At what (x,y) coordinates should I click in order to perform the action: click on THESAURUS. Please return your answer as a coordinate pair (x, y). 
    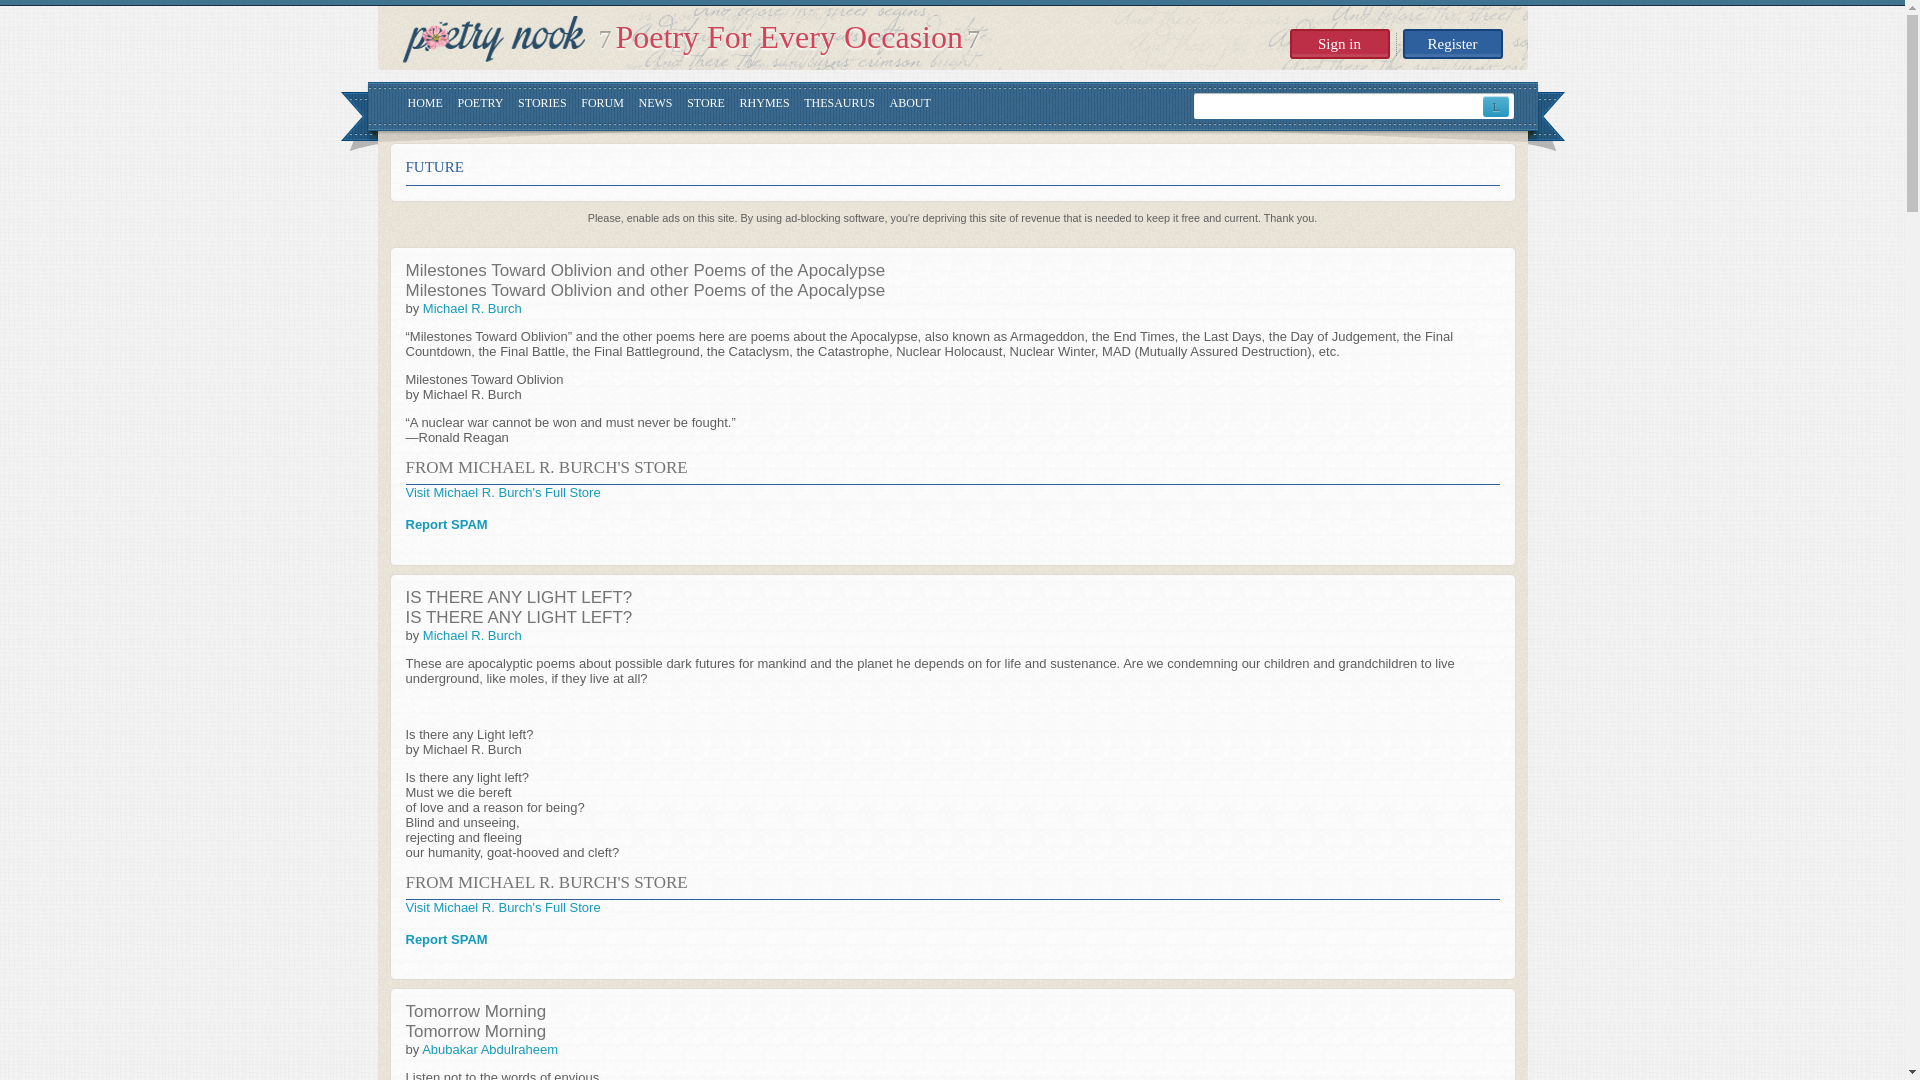
    Looking at the image, I should click on (840, 106).